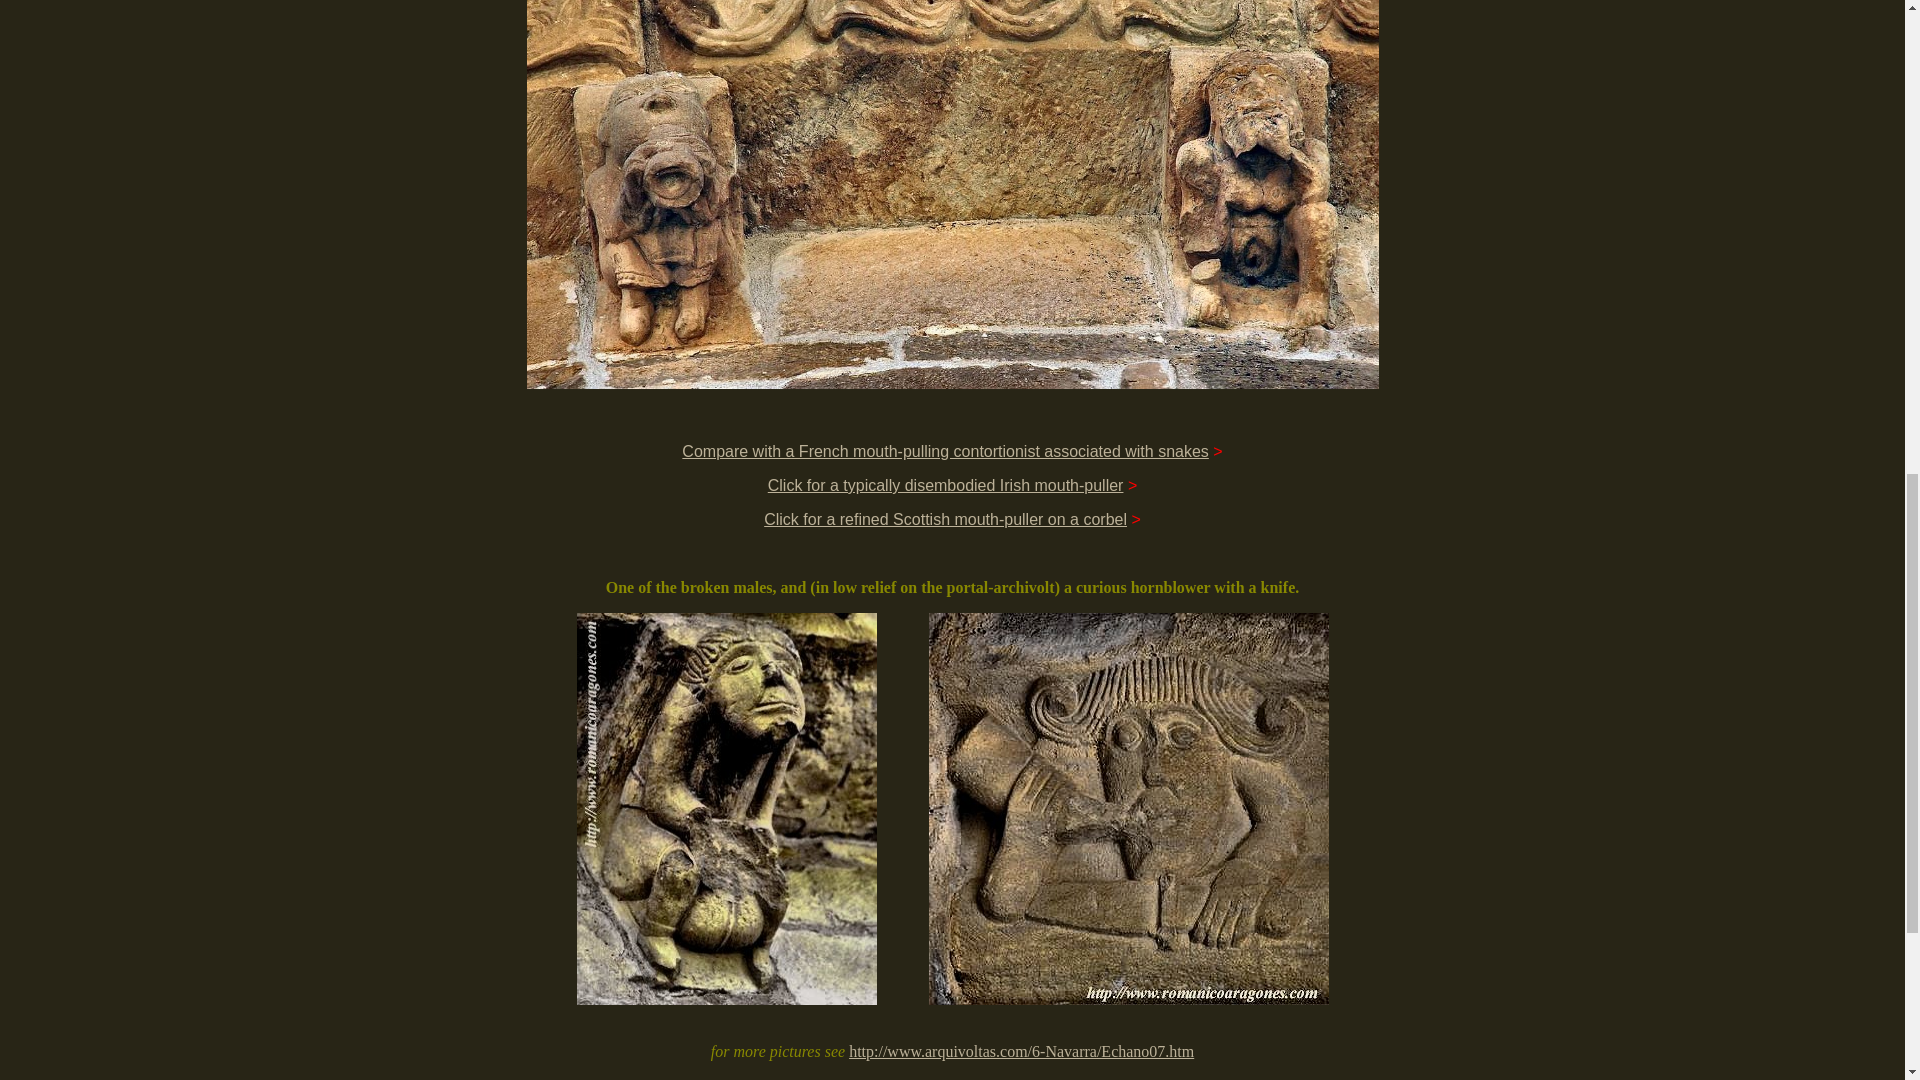 This screenshot has width=1920, height=1080. What do you see at coordinates (946, 519) in the screenshot?
I see `Click for a refined Scottish mouth-puller on a corbel` at bounding box center [946, 519].